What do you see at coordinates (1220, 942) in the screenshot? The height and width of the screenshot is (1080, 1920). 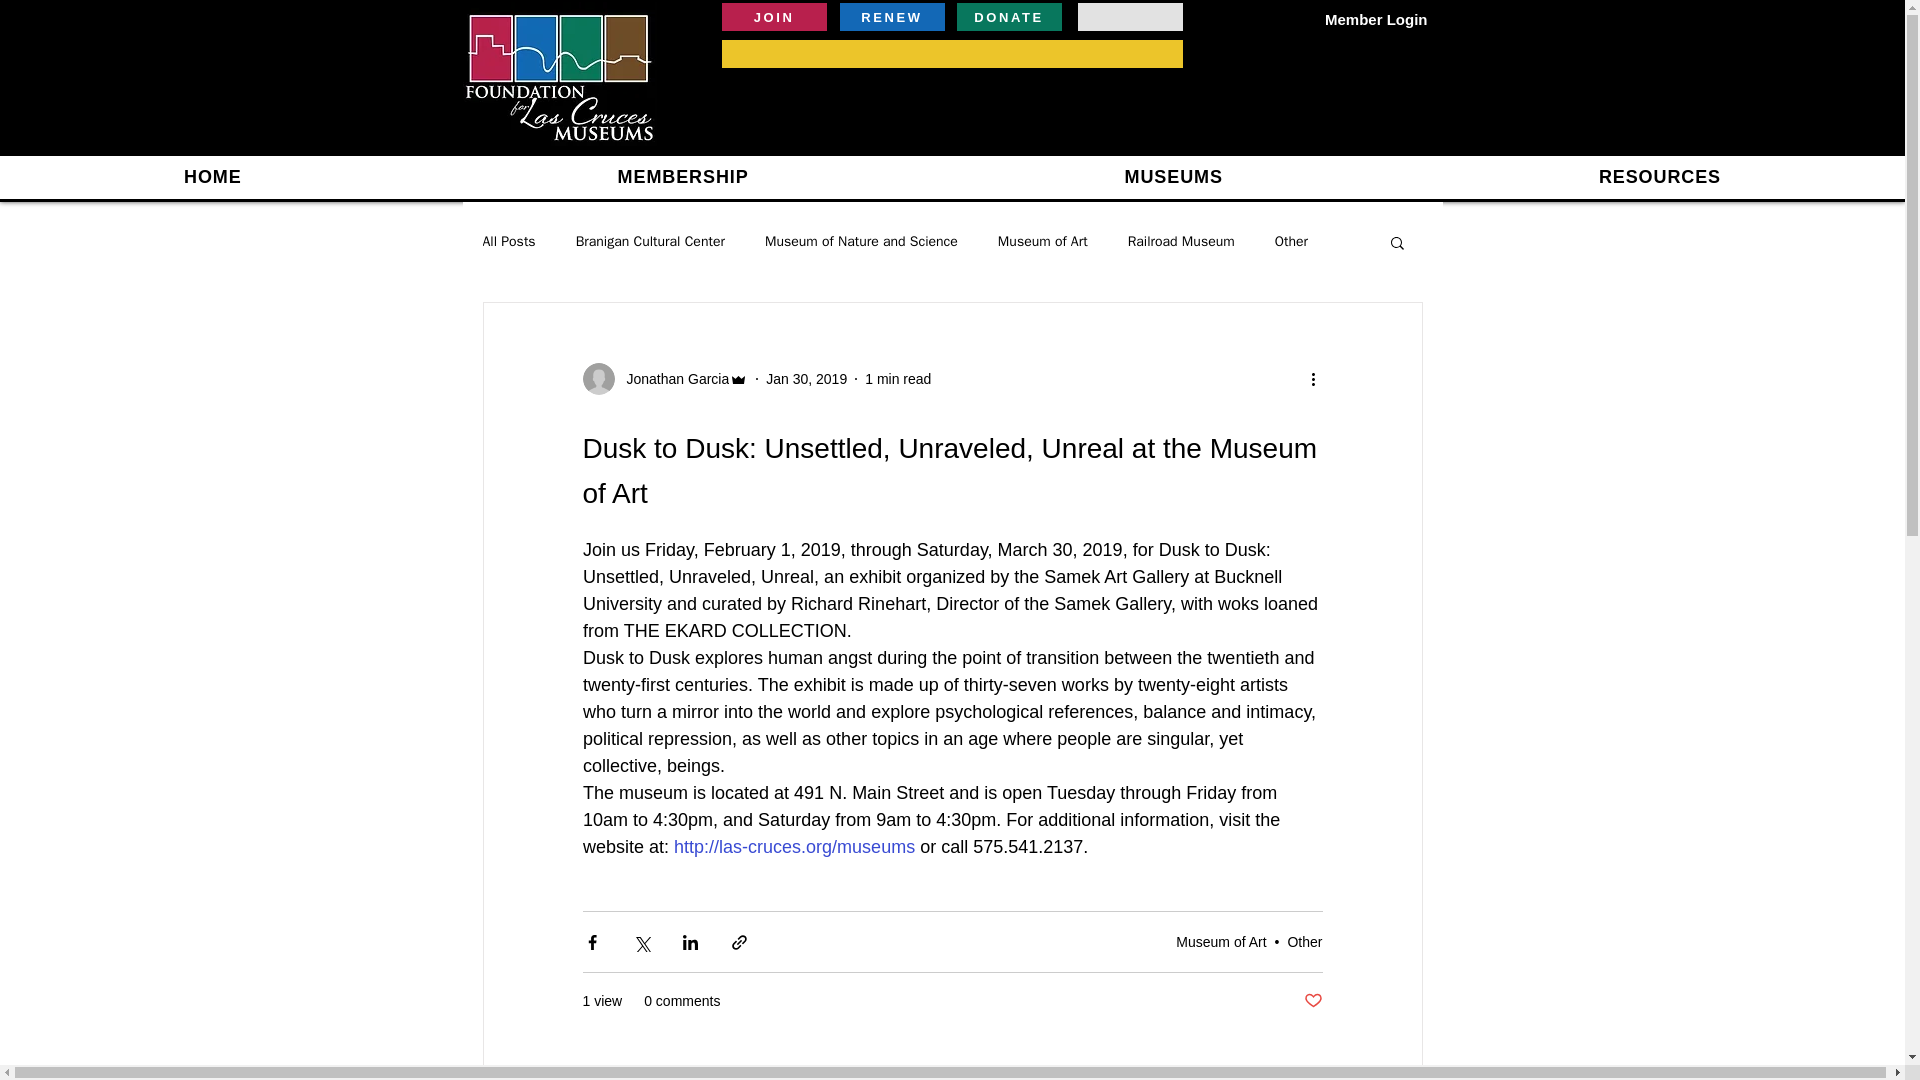 I see `Museum of Art` at bounding box center [1220, 942].